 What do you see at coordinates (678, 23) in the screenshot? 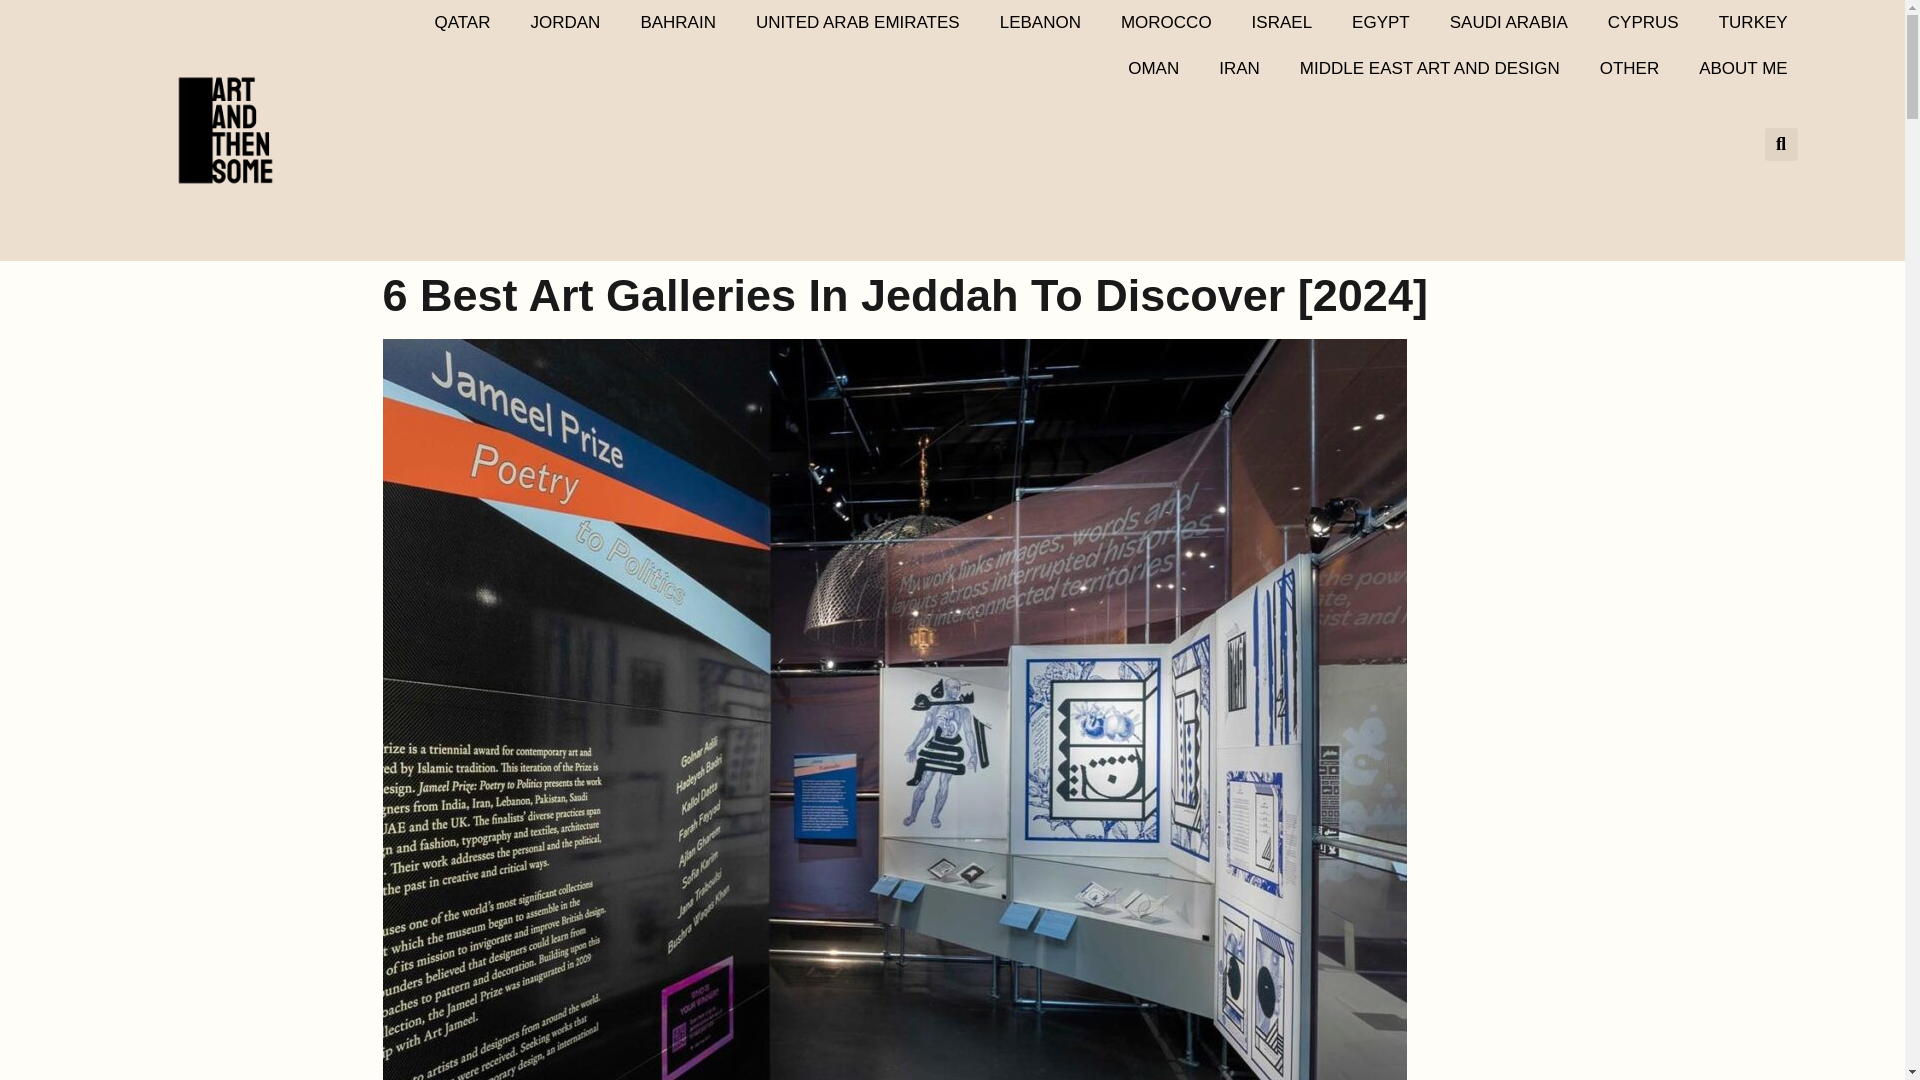
I see `BAHRAIN` at bounding box center [678, 23].